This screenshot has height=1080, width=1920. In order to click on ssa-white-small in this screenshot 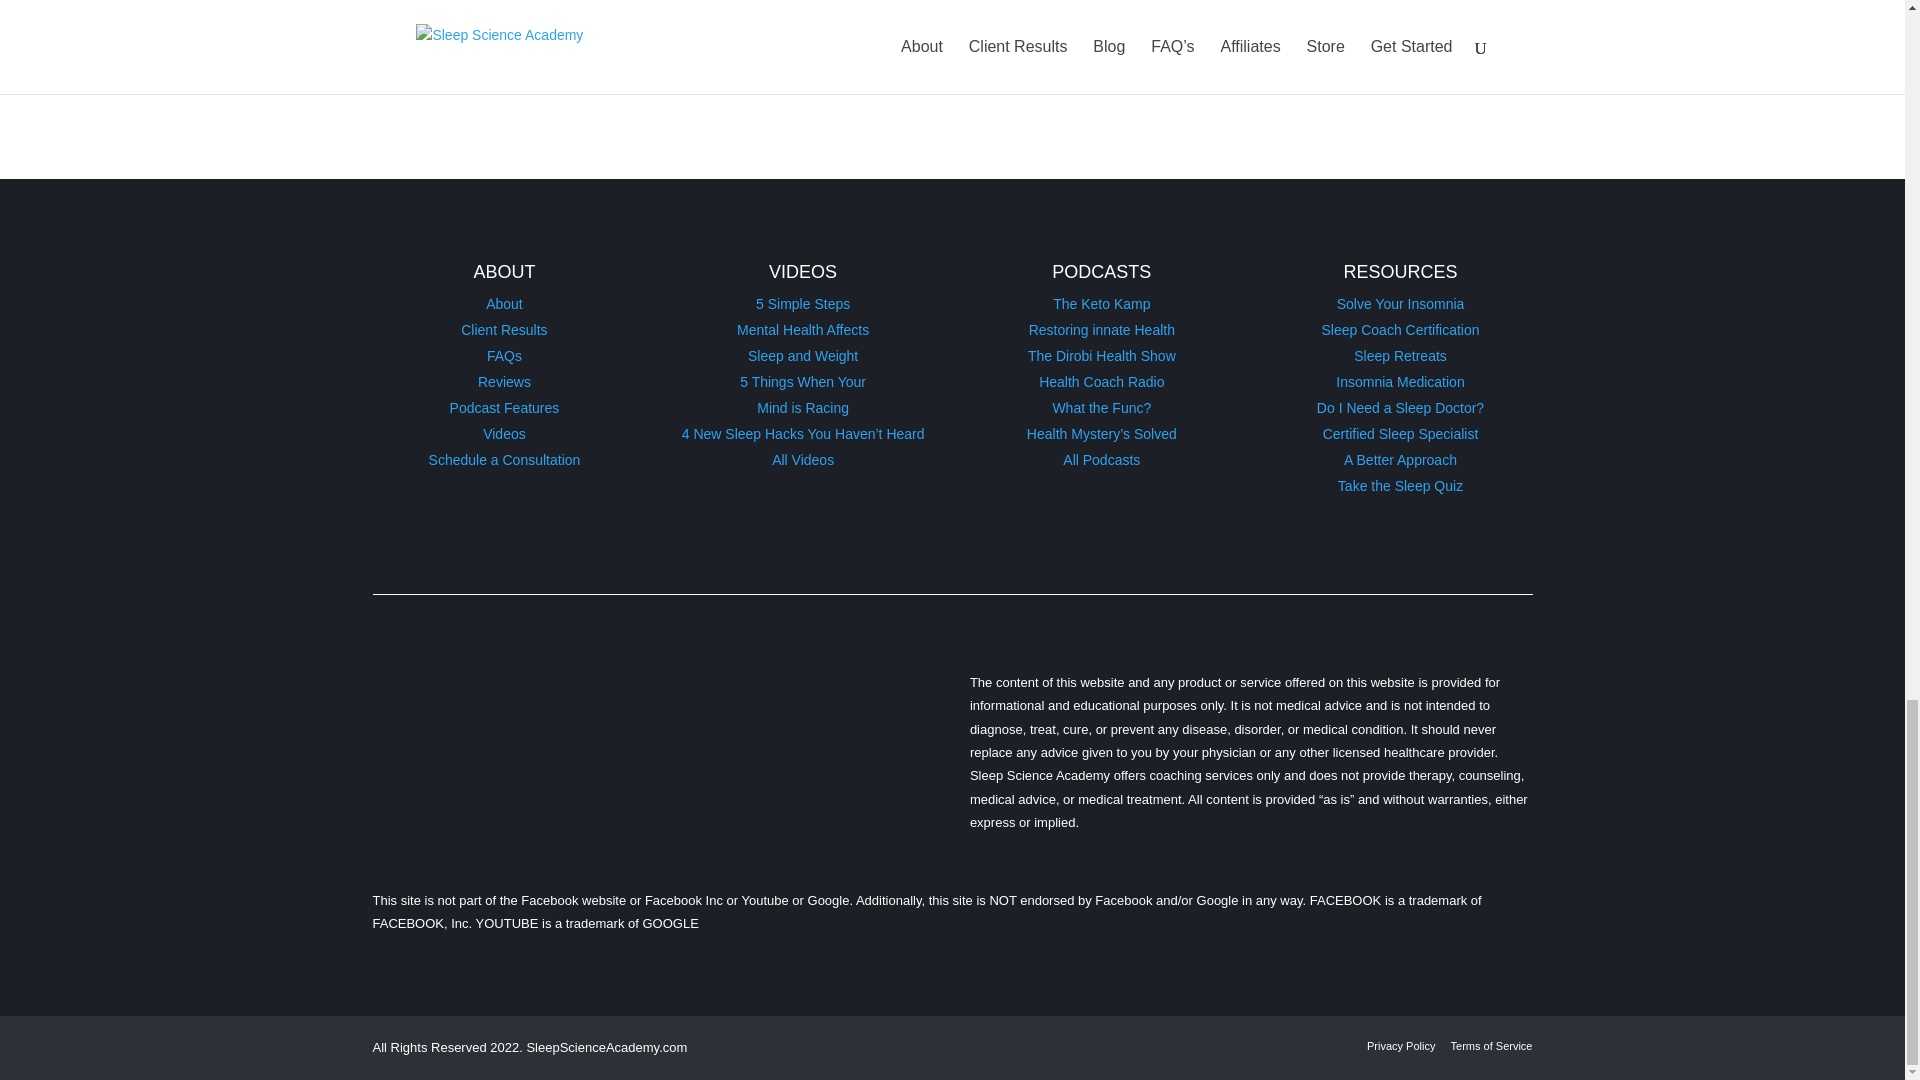, I will do `click(564, 720)`.